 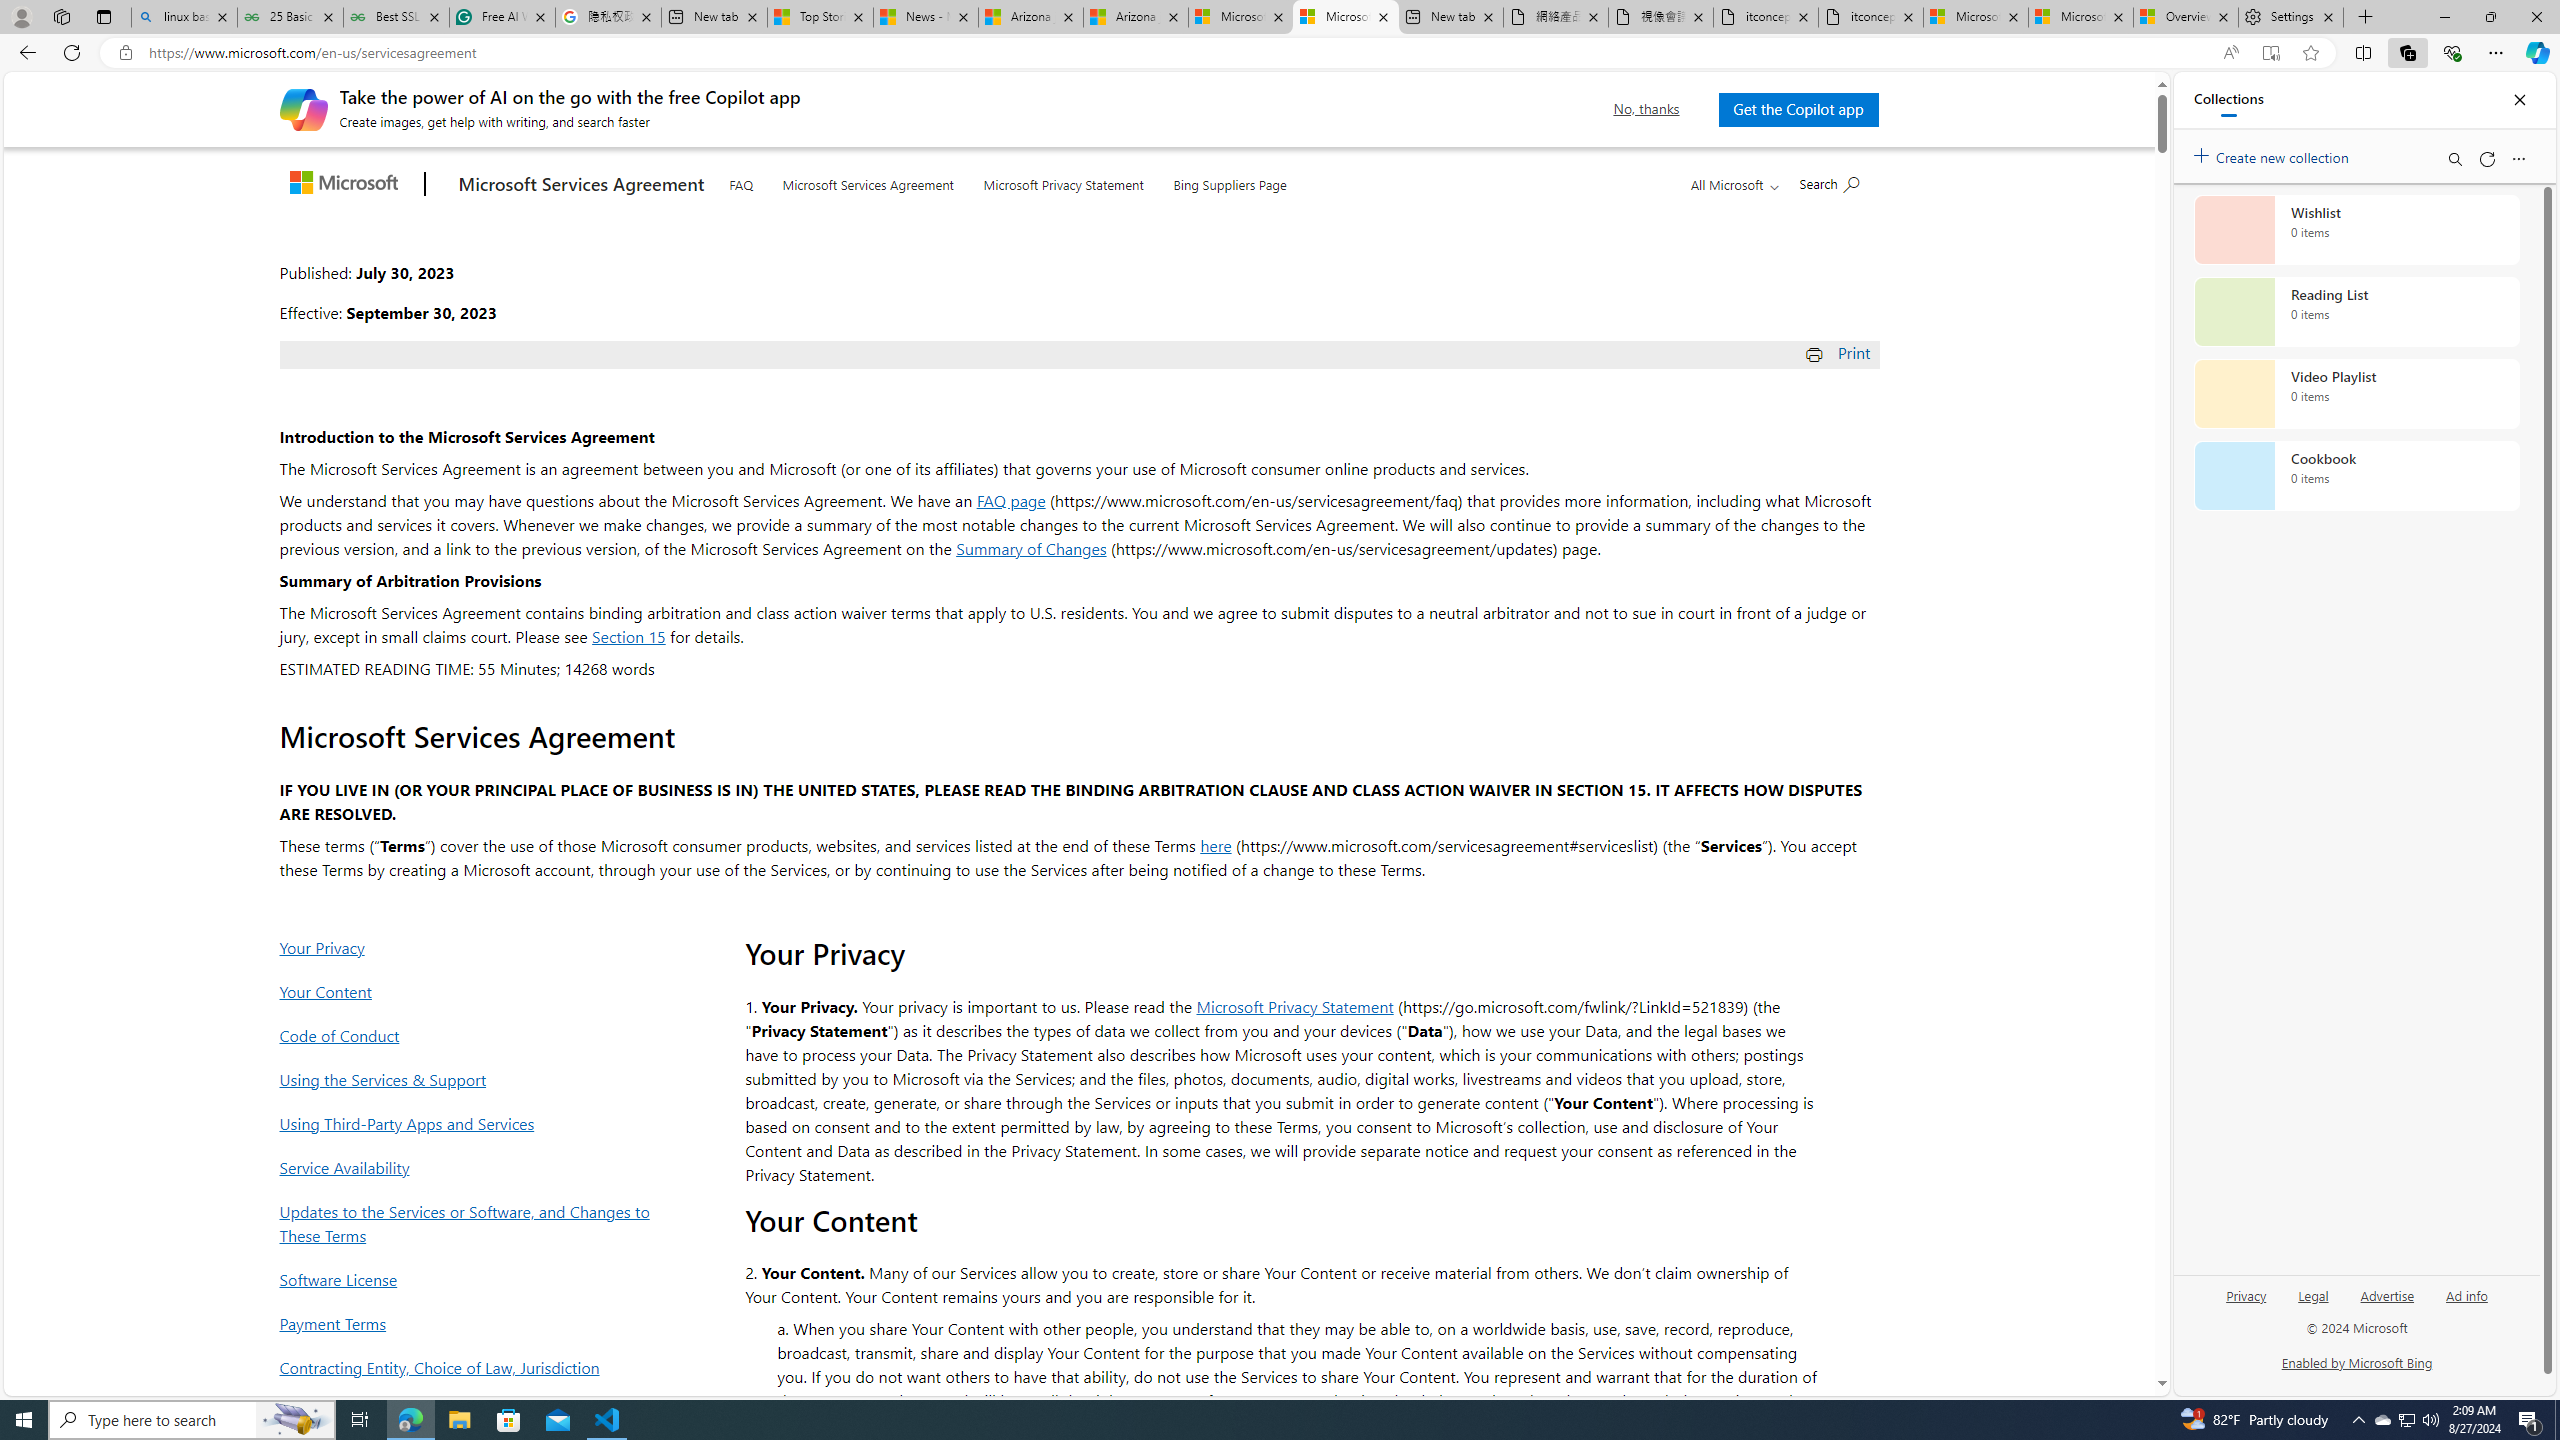 I want to click on FAQ, so click(x=740, y=182).